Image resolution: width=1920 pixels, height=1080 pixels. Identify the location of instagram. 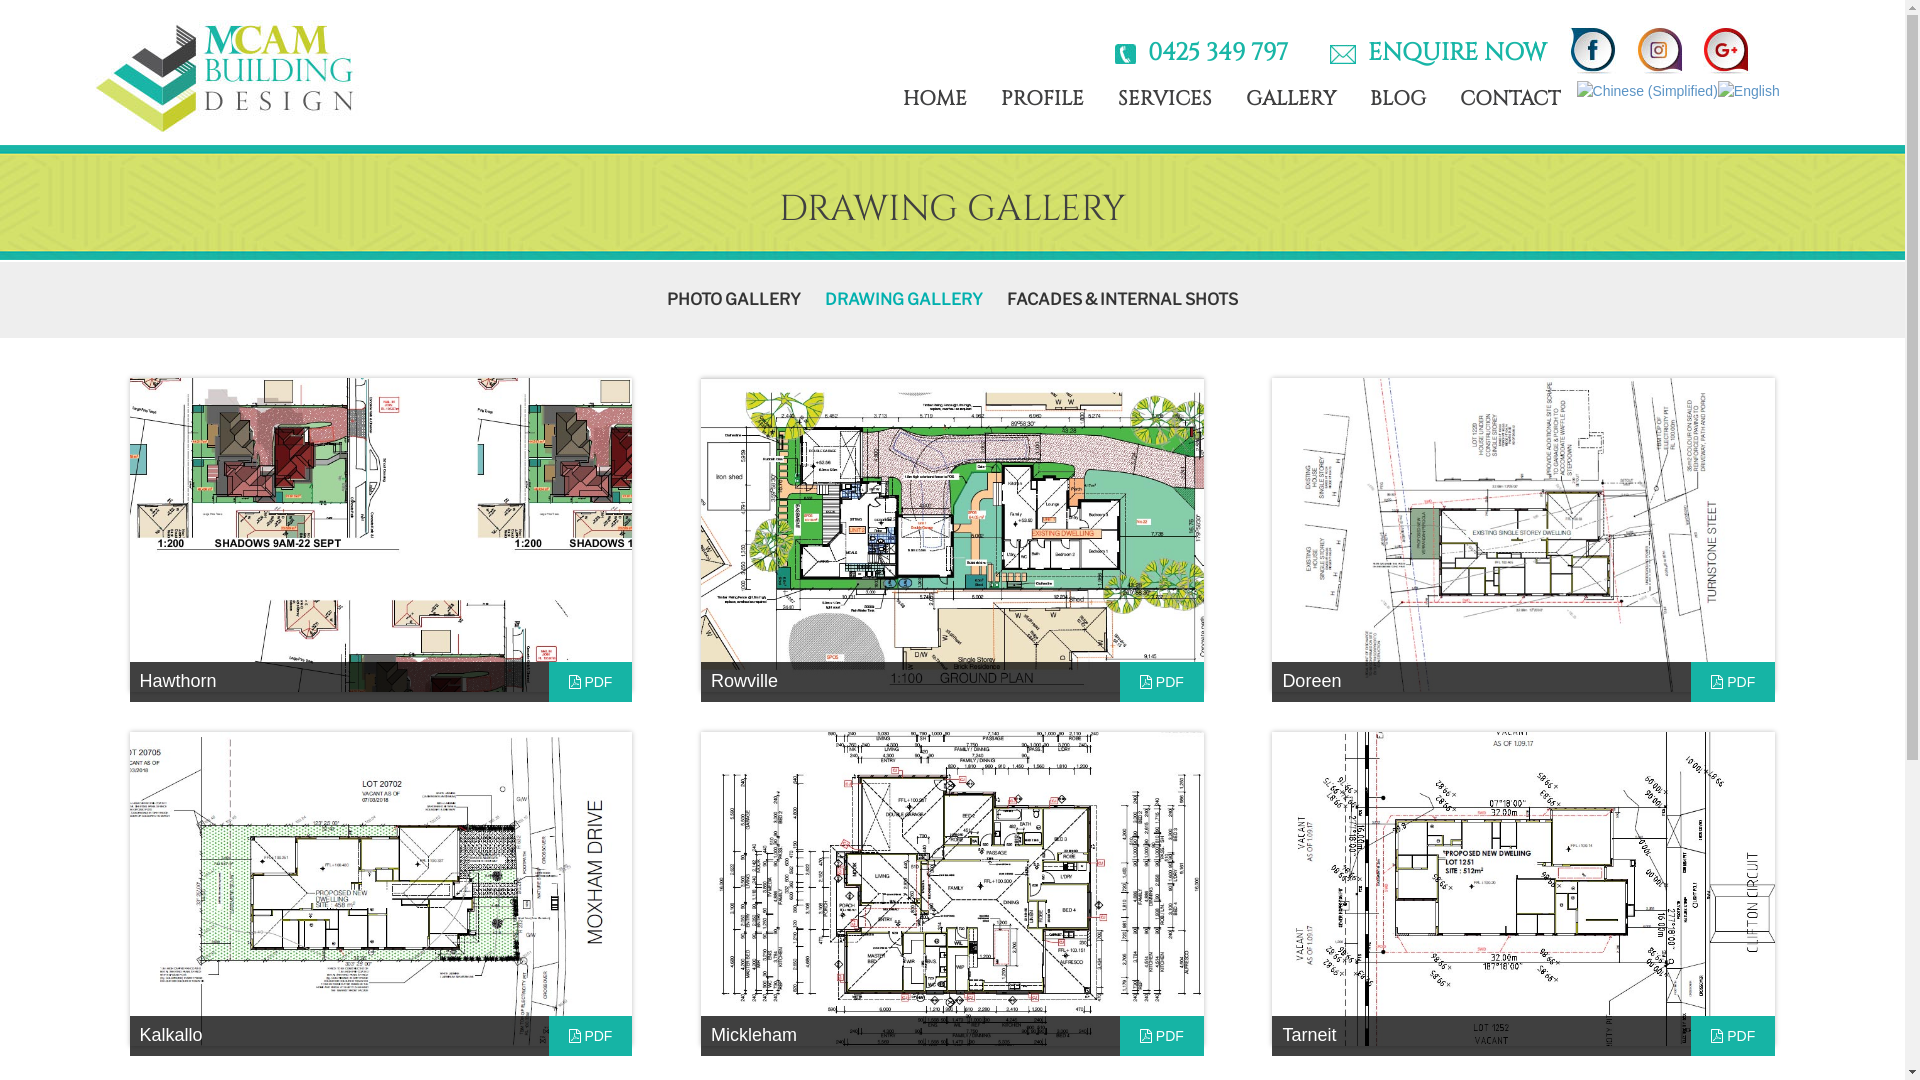
(1660, 50).